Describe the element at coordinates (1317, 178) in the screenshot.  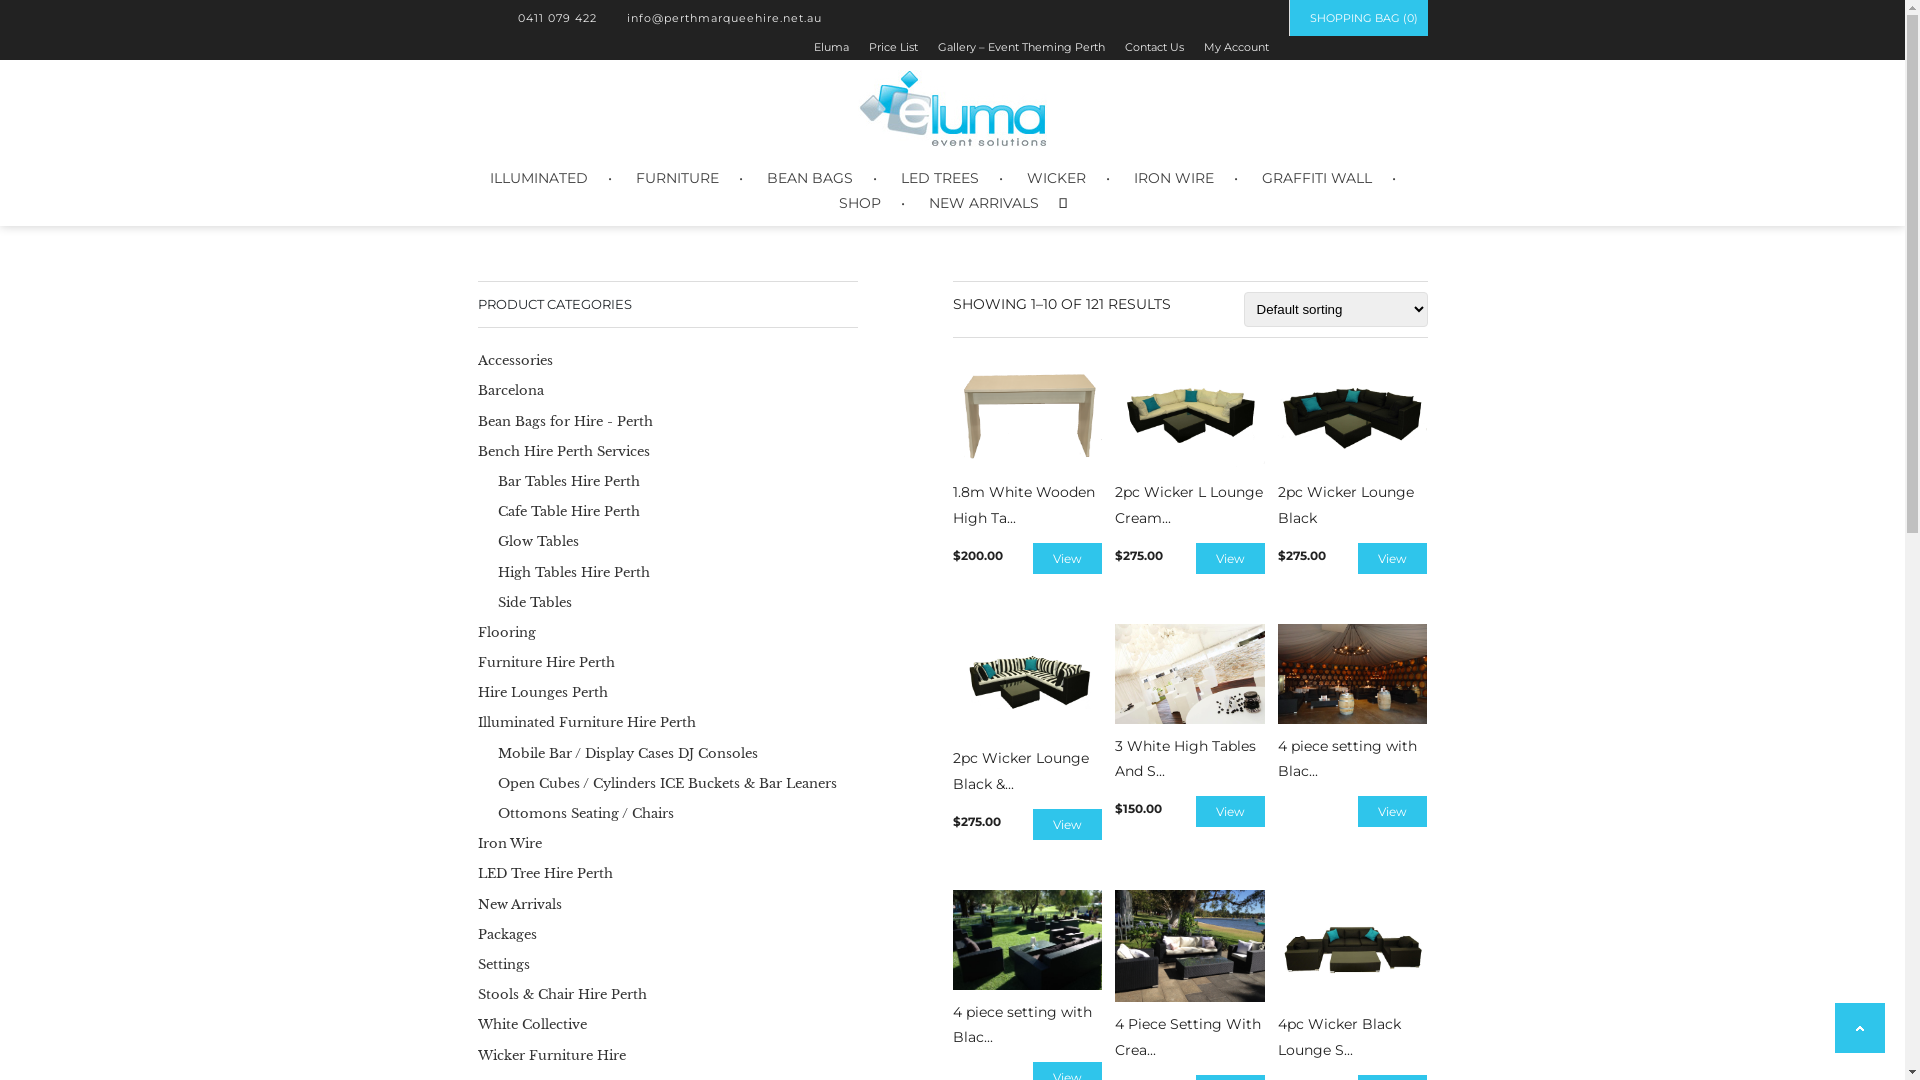
I see `GRAFFITI WALL` at that location.